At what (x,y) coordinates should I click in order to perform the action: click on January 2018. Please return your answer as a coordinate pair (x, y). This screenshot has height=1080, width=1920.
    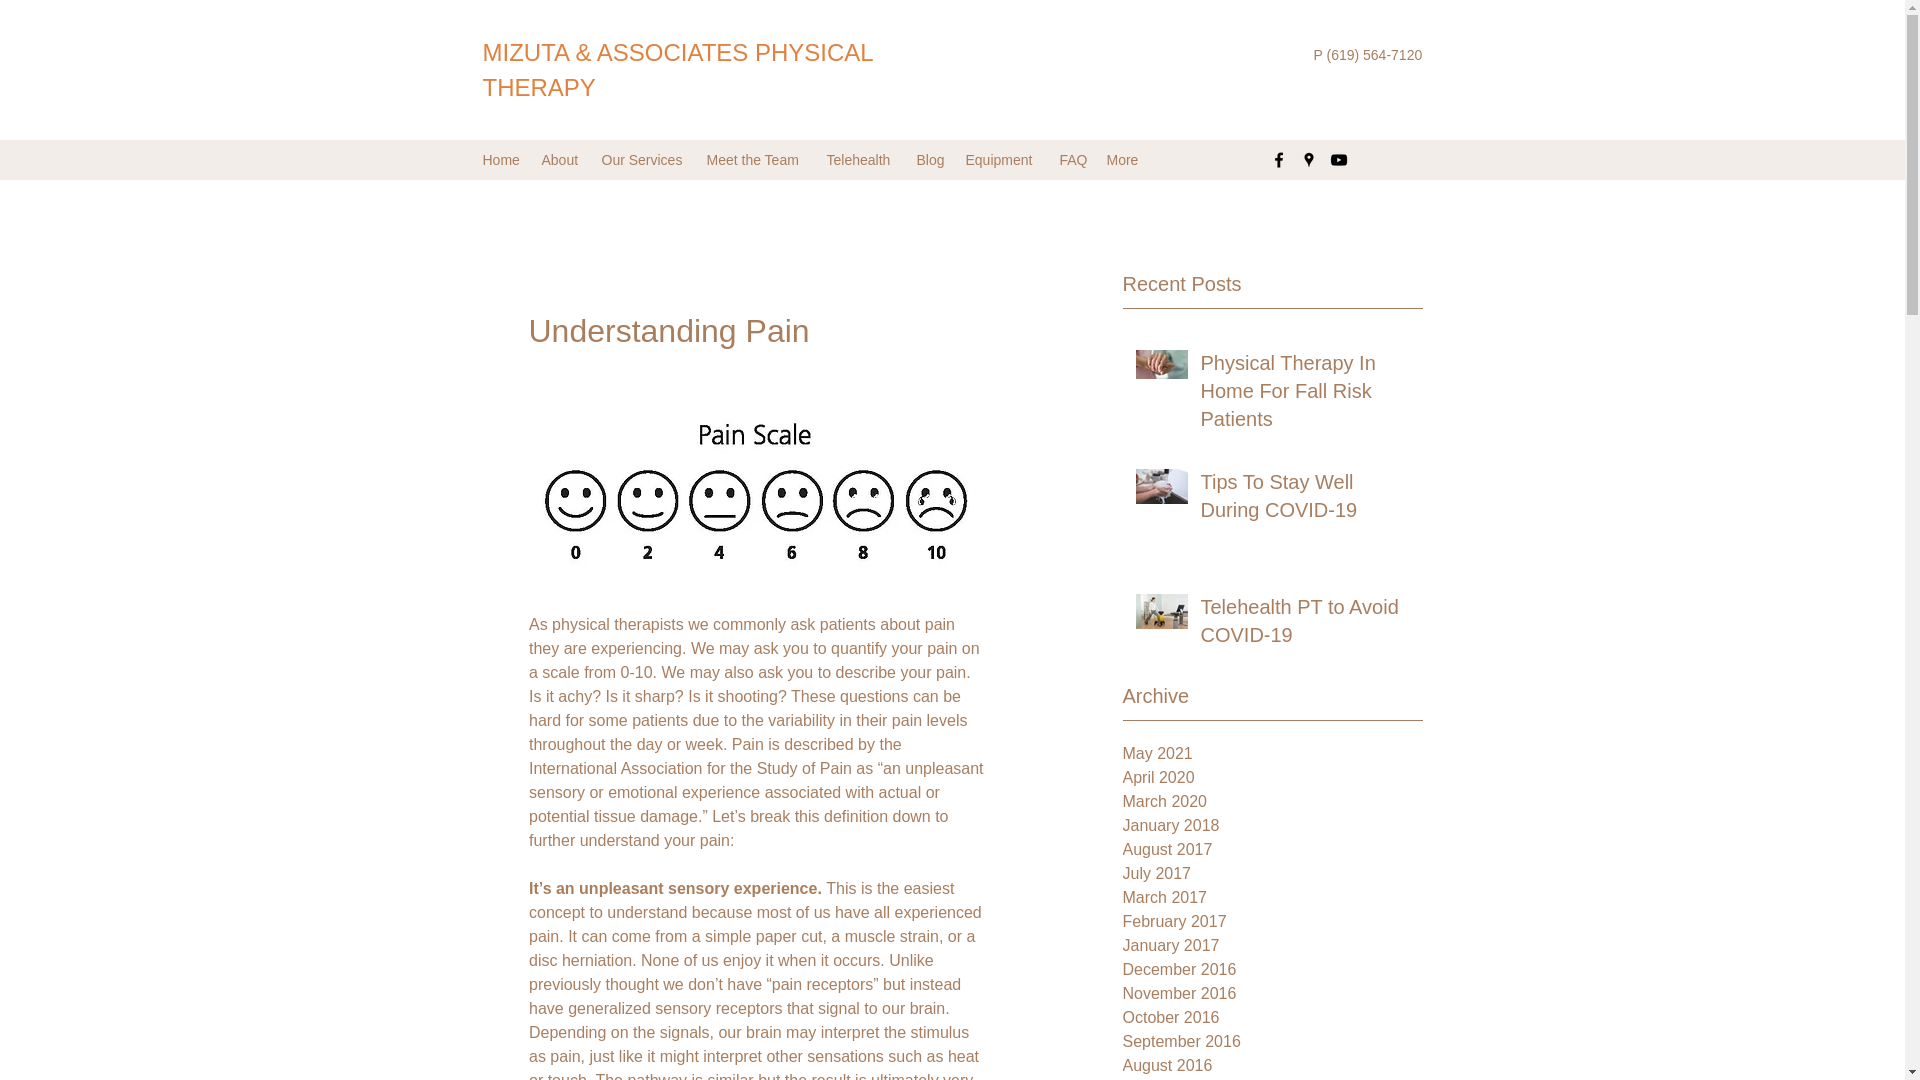
    Looking at the image, I should click on (1272, 826).